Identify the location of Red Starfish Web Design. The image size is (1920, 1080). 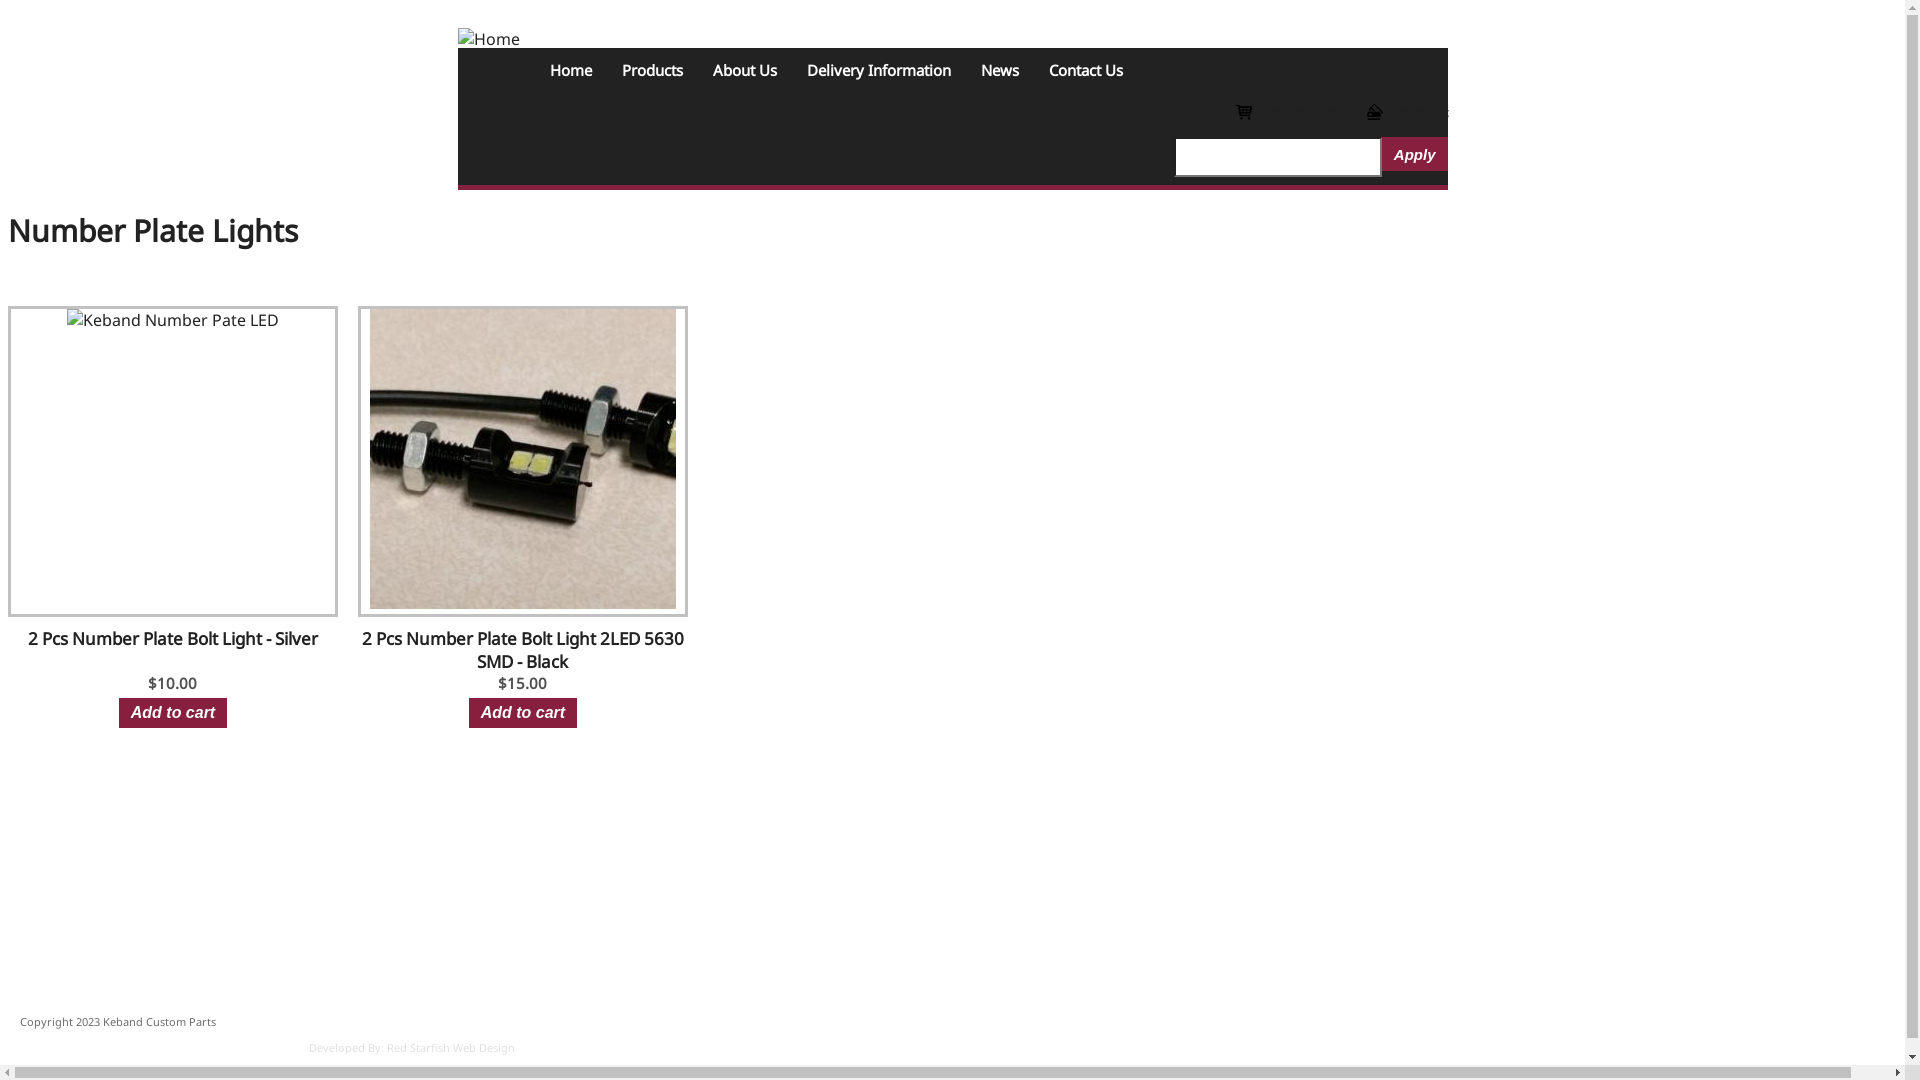
(451, 1048).